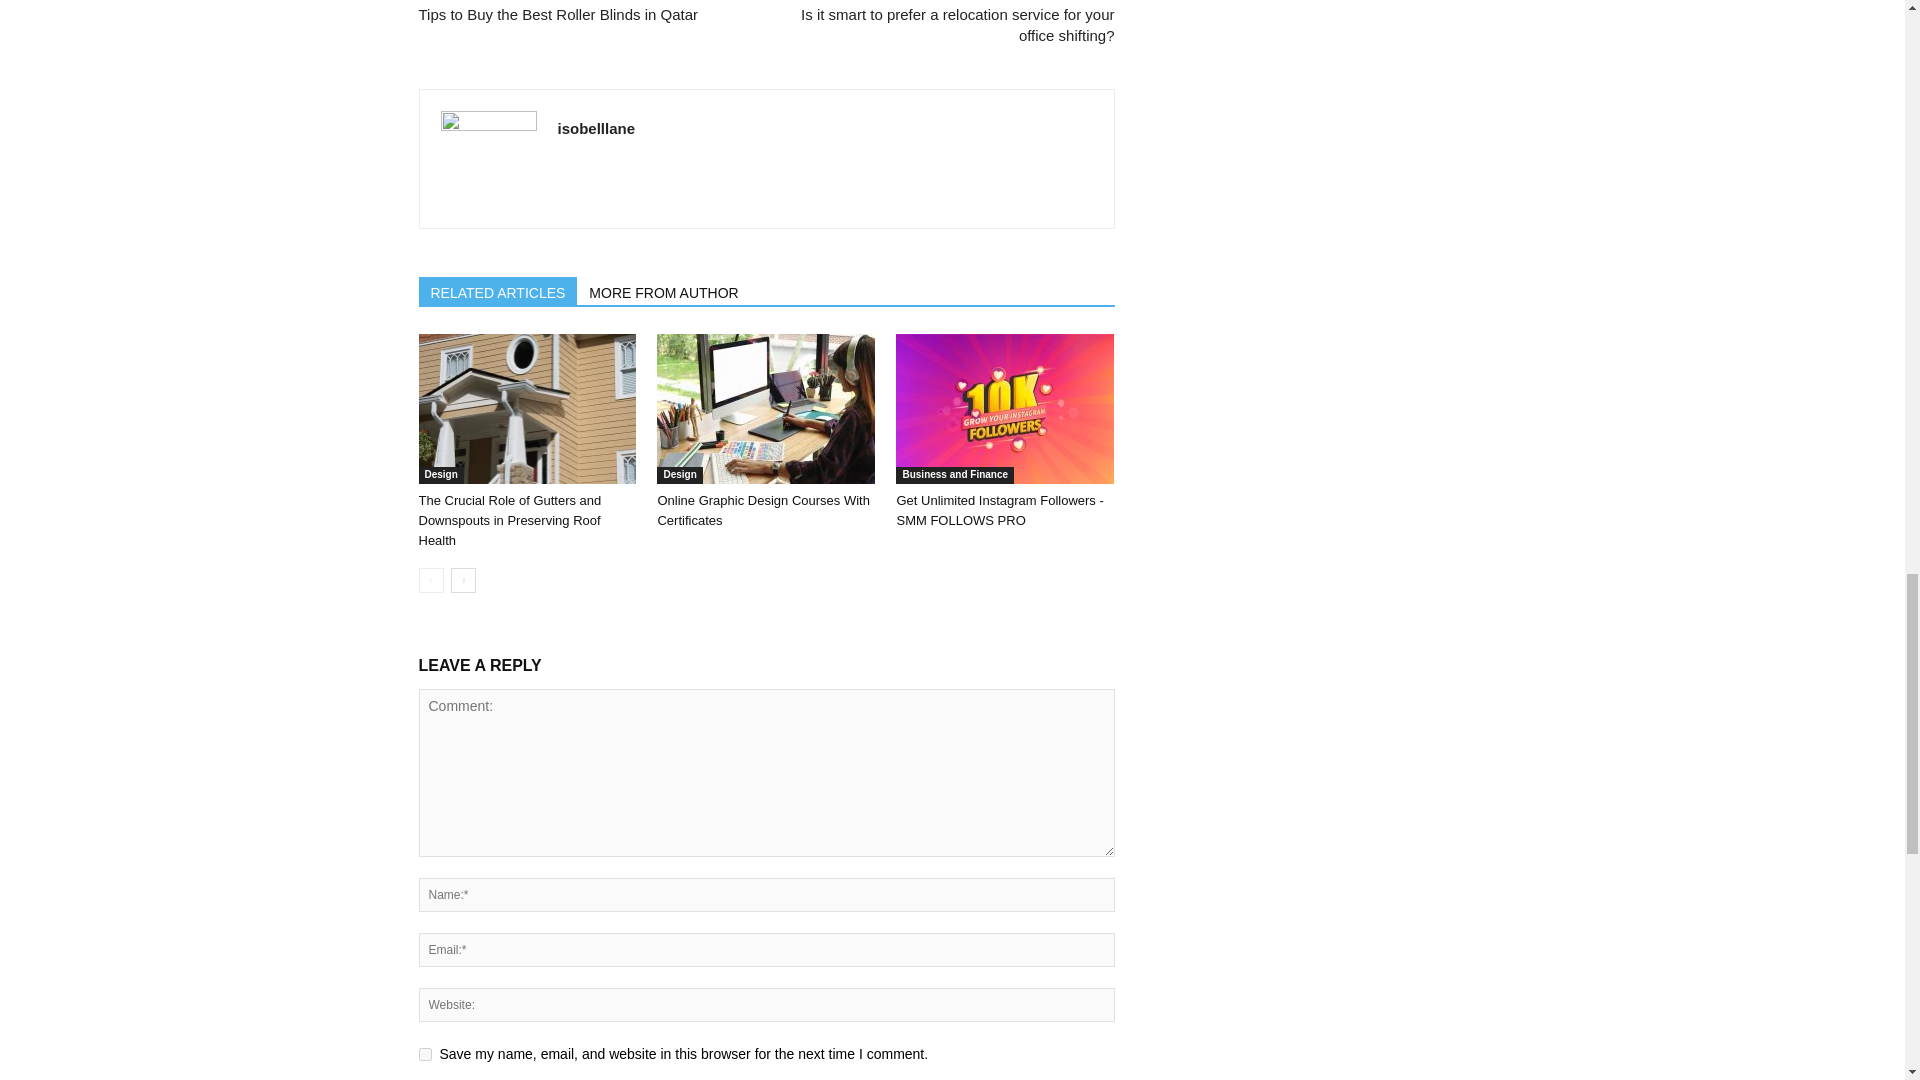 The image size is (1920, 1080). I want to click on yes, so click(424, 1054).